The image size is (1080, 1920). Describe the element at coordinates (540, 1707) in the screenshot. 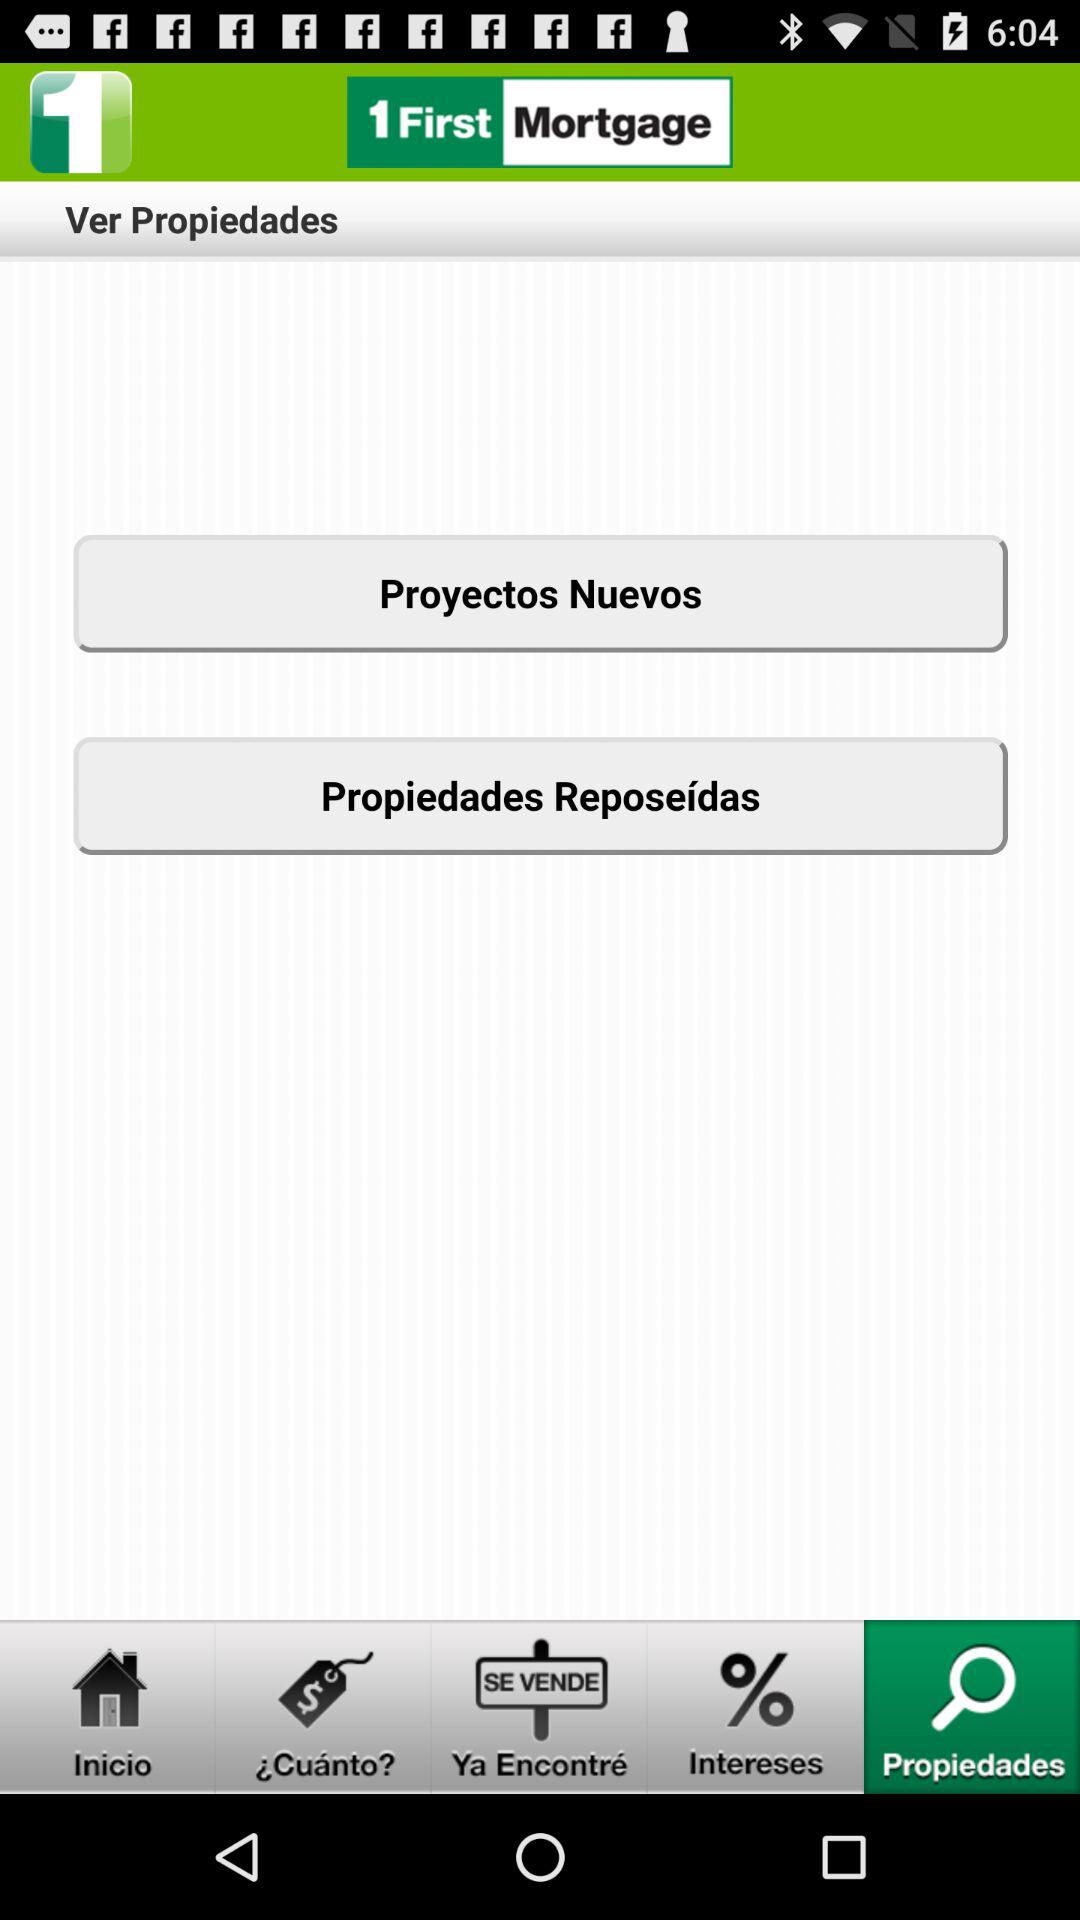

I see `logon` at that location.